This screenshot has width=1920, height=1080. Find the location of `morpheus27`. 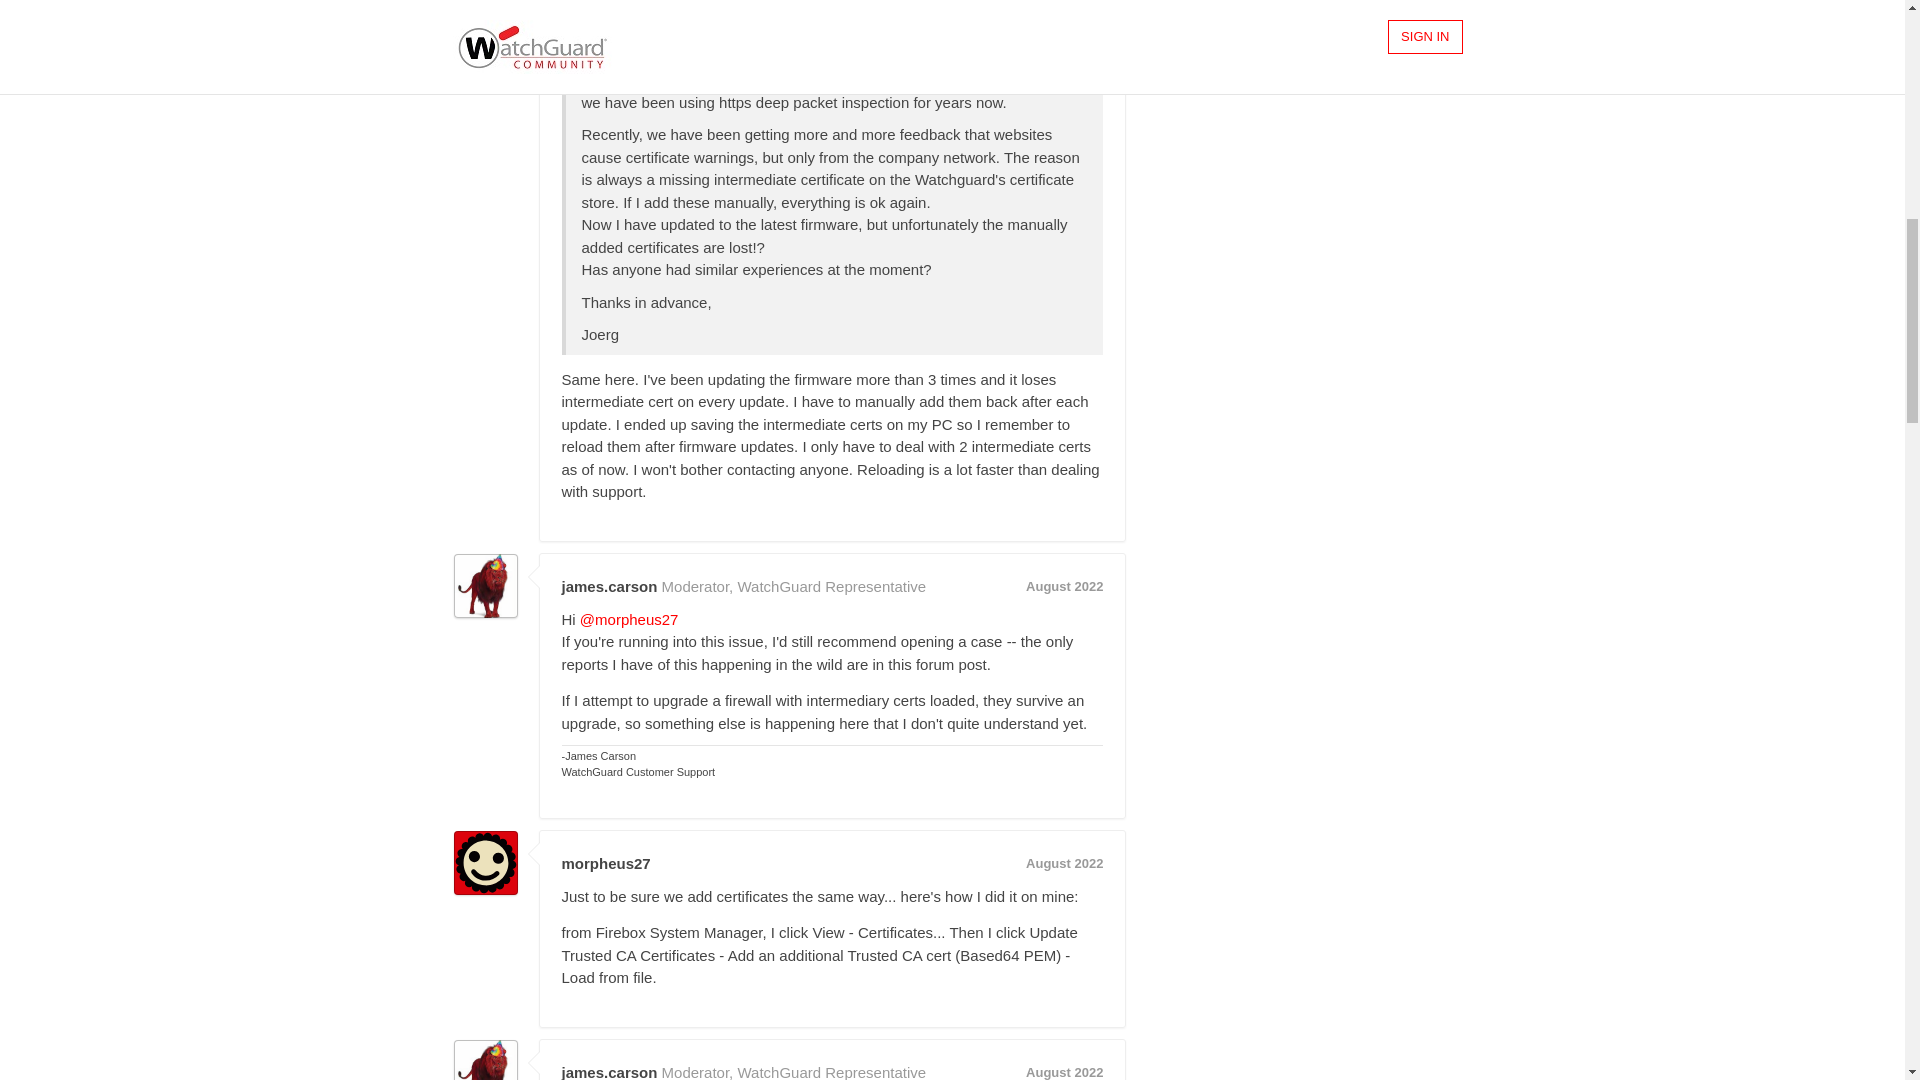

morpheus27 is located at coordinates (486, 862).